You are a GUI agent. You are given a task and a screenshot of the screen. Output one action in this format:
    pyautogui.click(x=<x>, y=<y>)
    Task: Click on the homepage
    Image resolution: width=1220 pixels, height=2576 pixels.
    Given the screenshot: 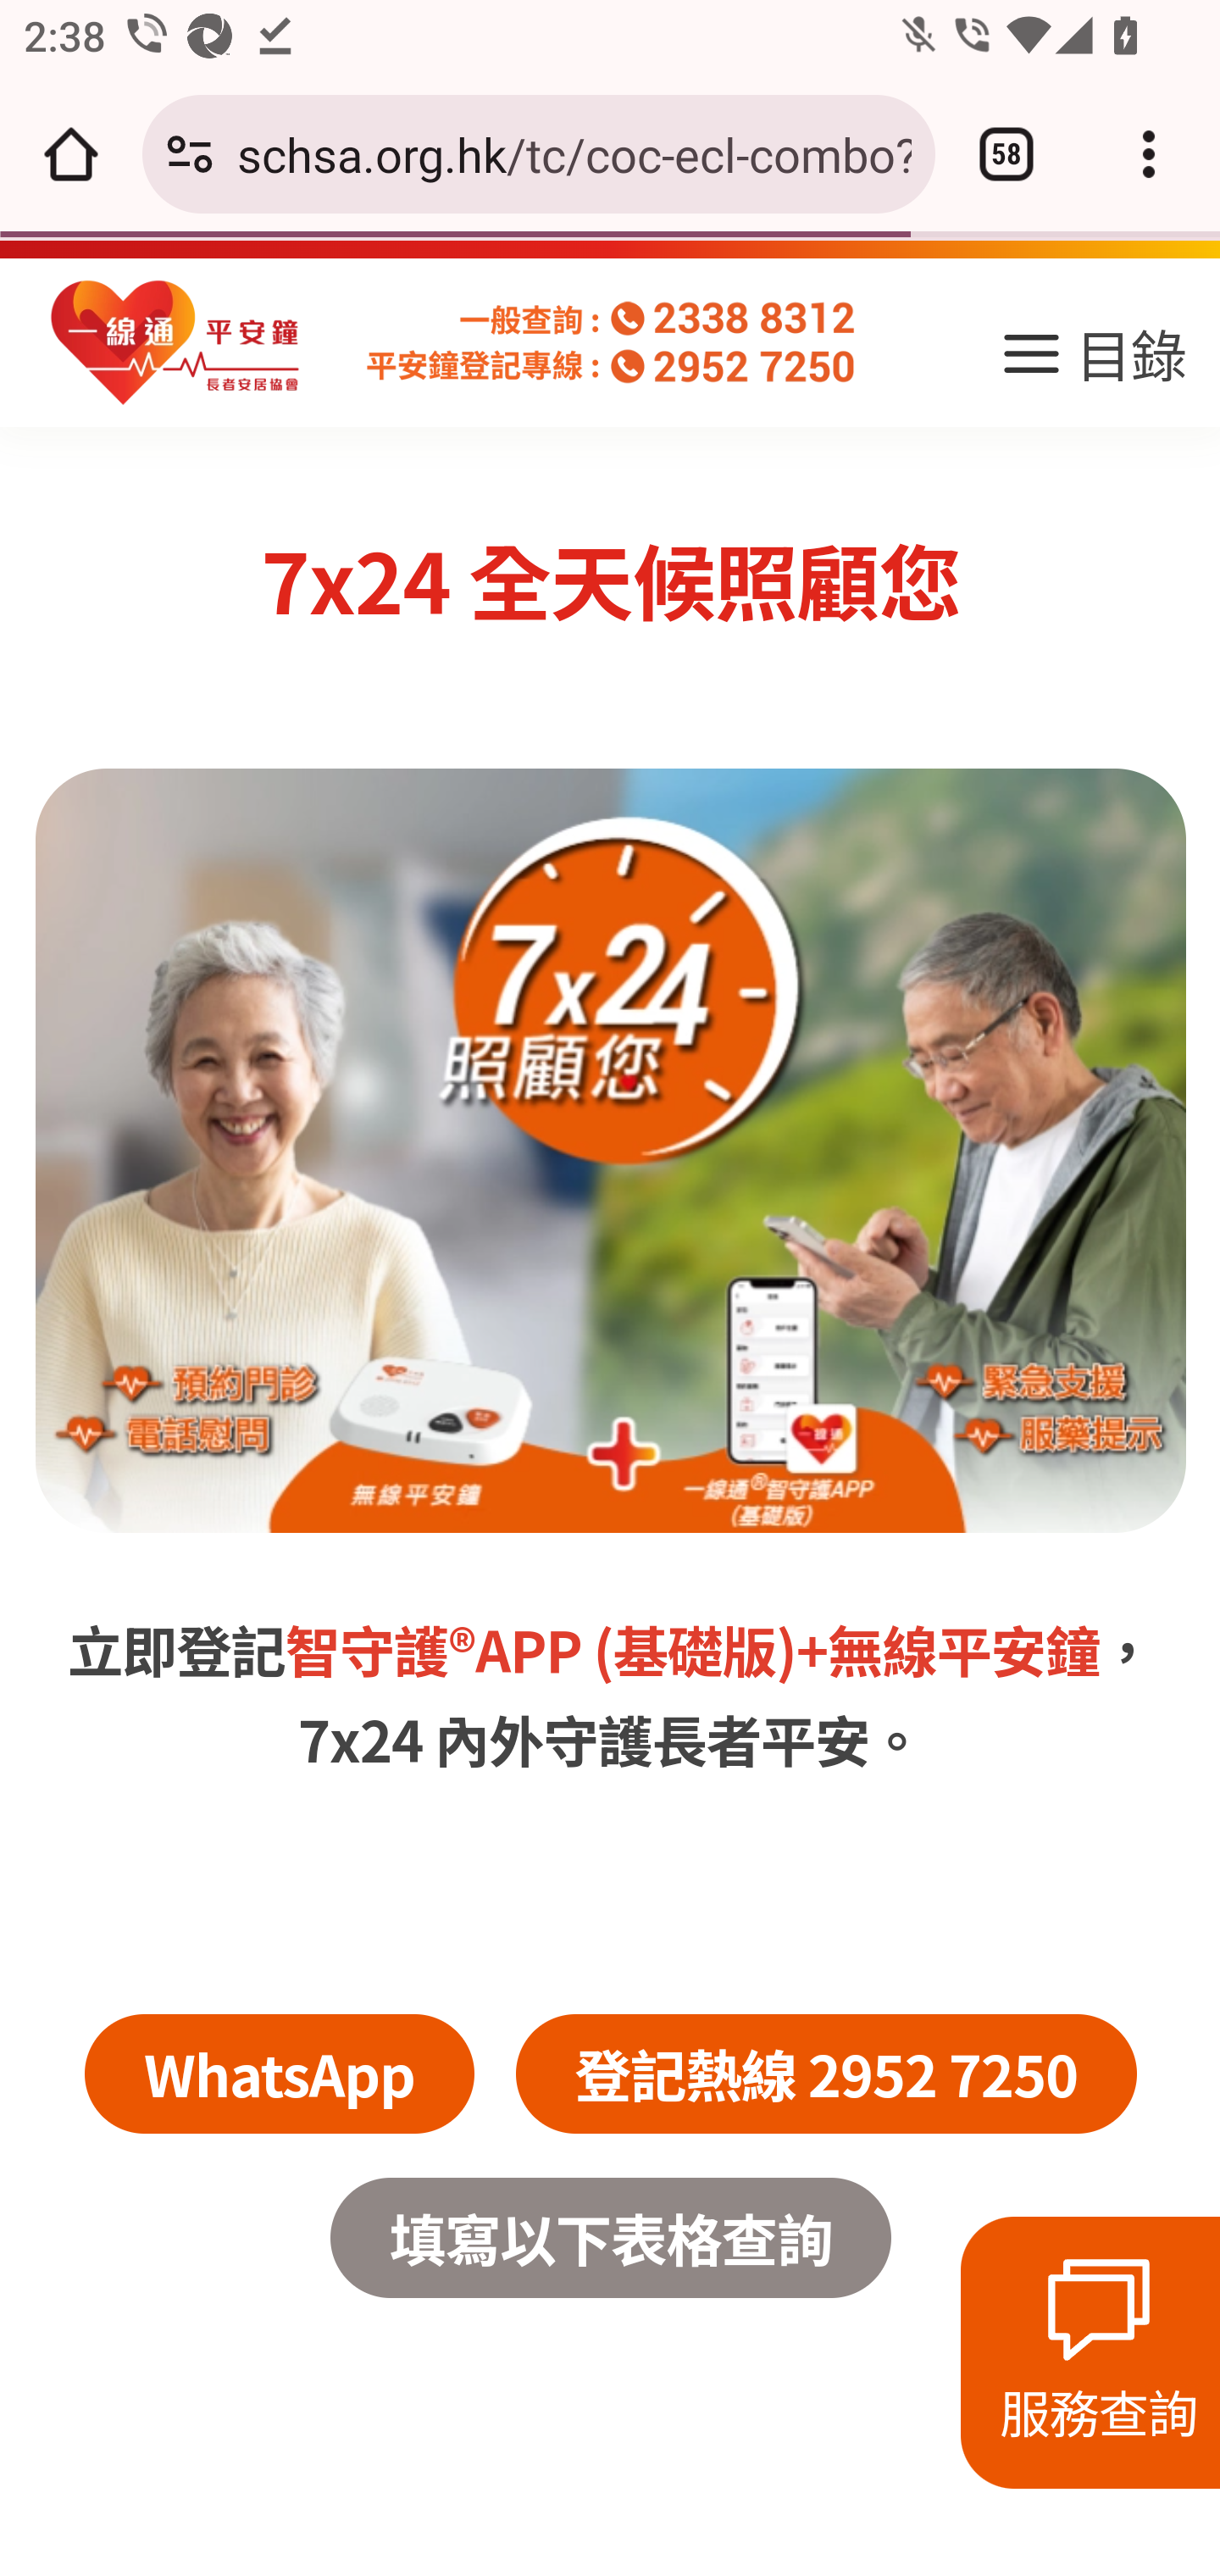 What is the action you would take?
    pyautogui.click(x=176, y=344)
    